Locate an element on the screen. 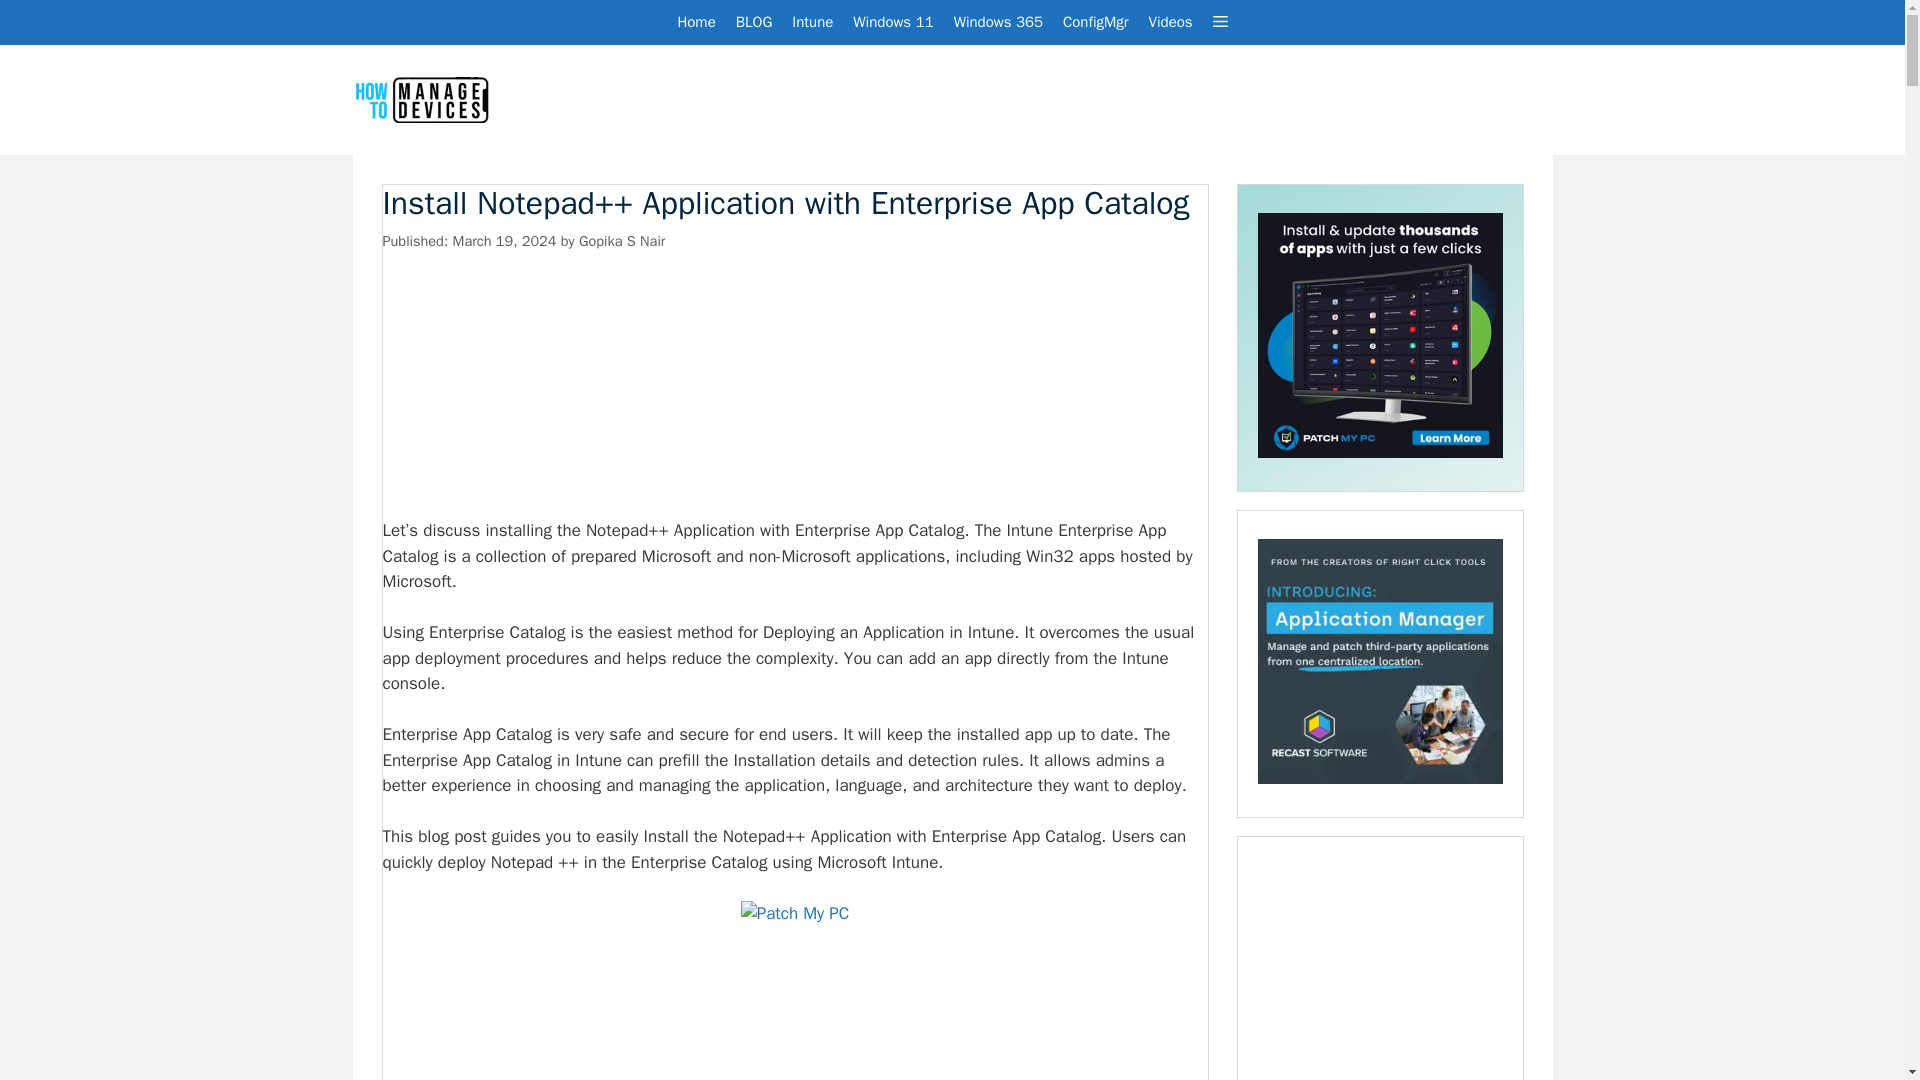 This screenshot has height=1080, width=1920. Videos is located at coordinates (1170, 22).